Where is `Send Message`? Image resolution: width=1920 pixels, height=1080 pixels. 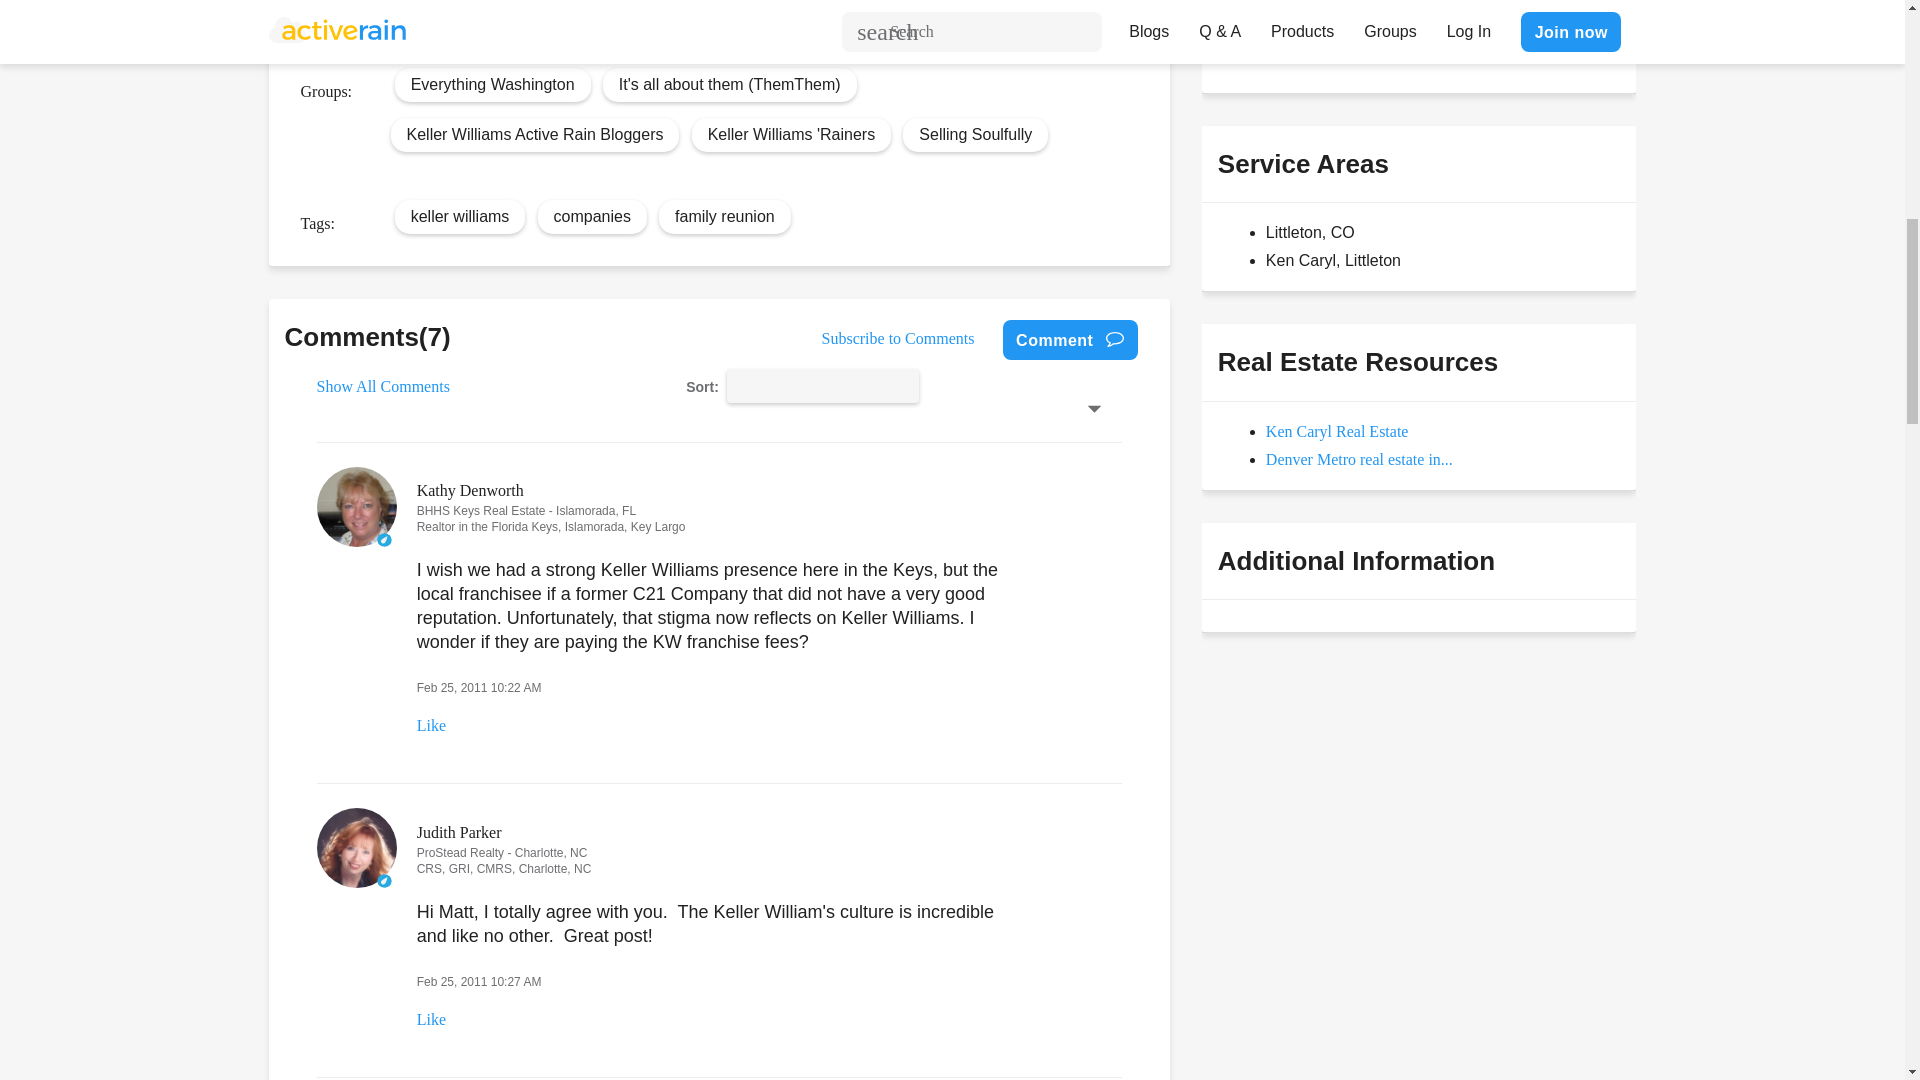
Send Message is located at coordinates (1290, 40).